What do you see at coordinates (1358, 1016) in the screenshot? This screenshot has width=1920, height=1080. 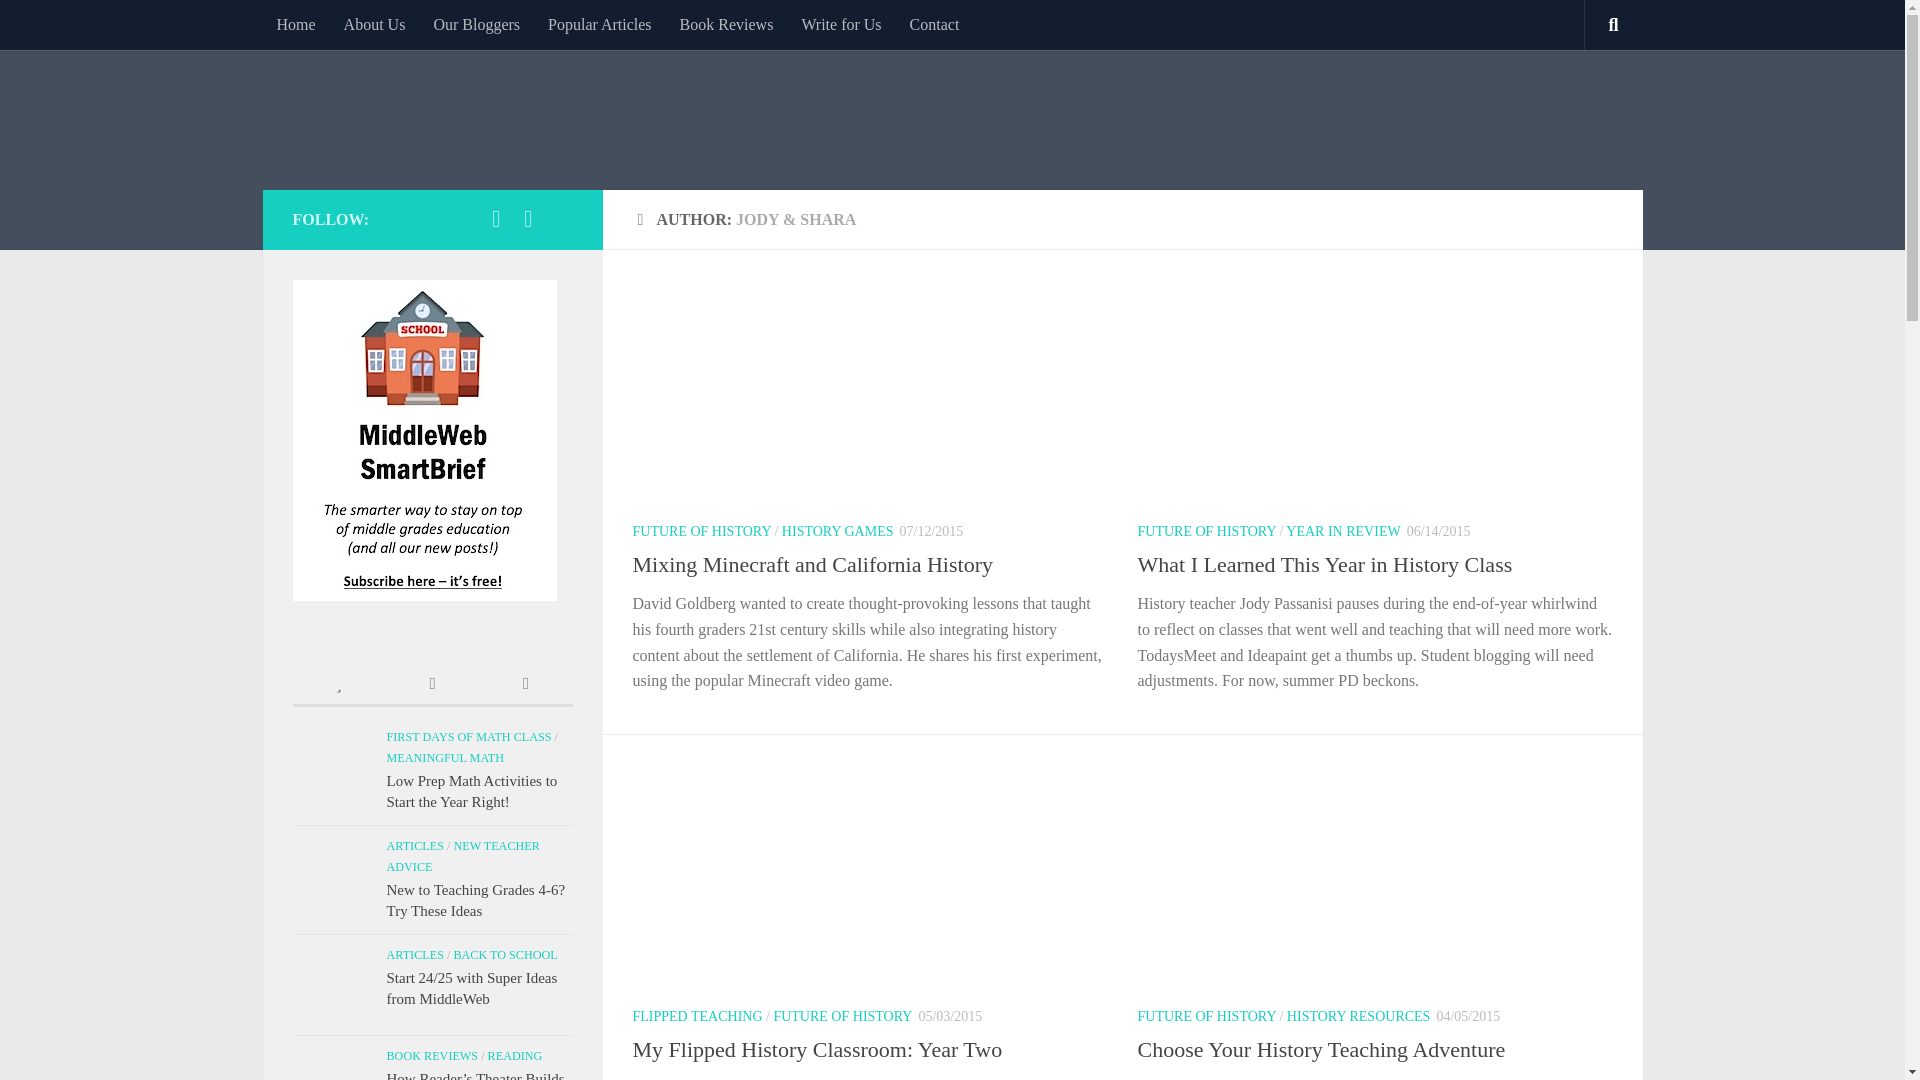 I see `HISTORY RESOURCES` at bounding box center [1358, 1016].